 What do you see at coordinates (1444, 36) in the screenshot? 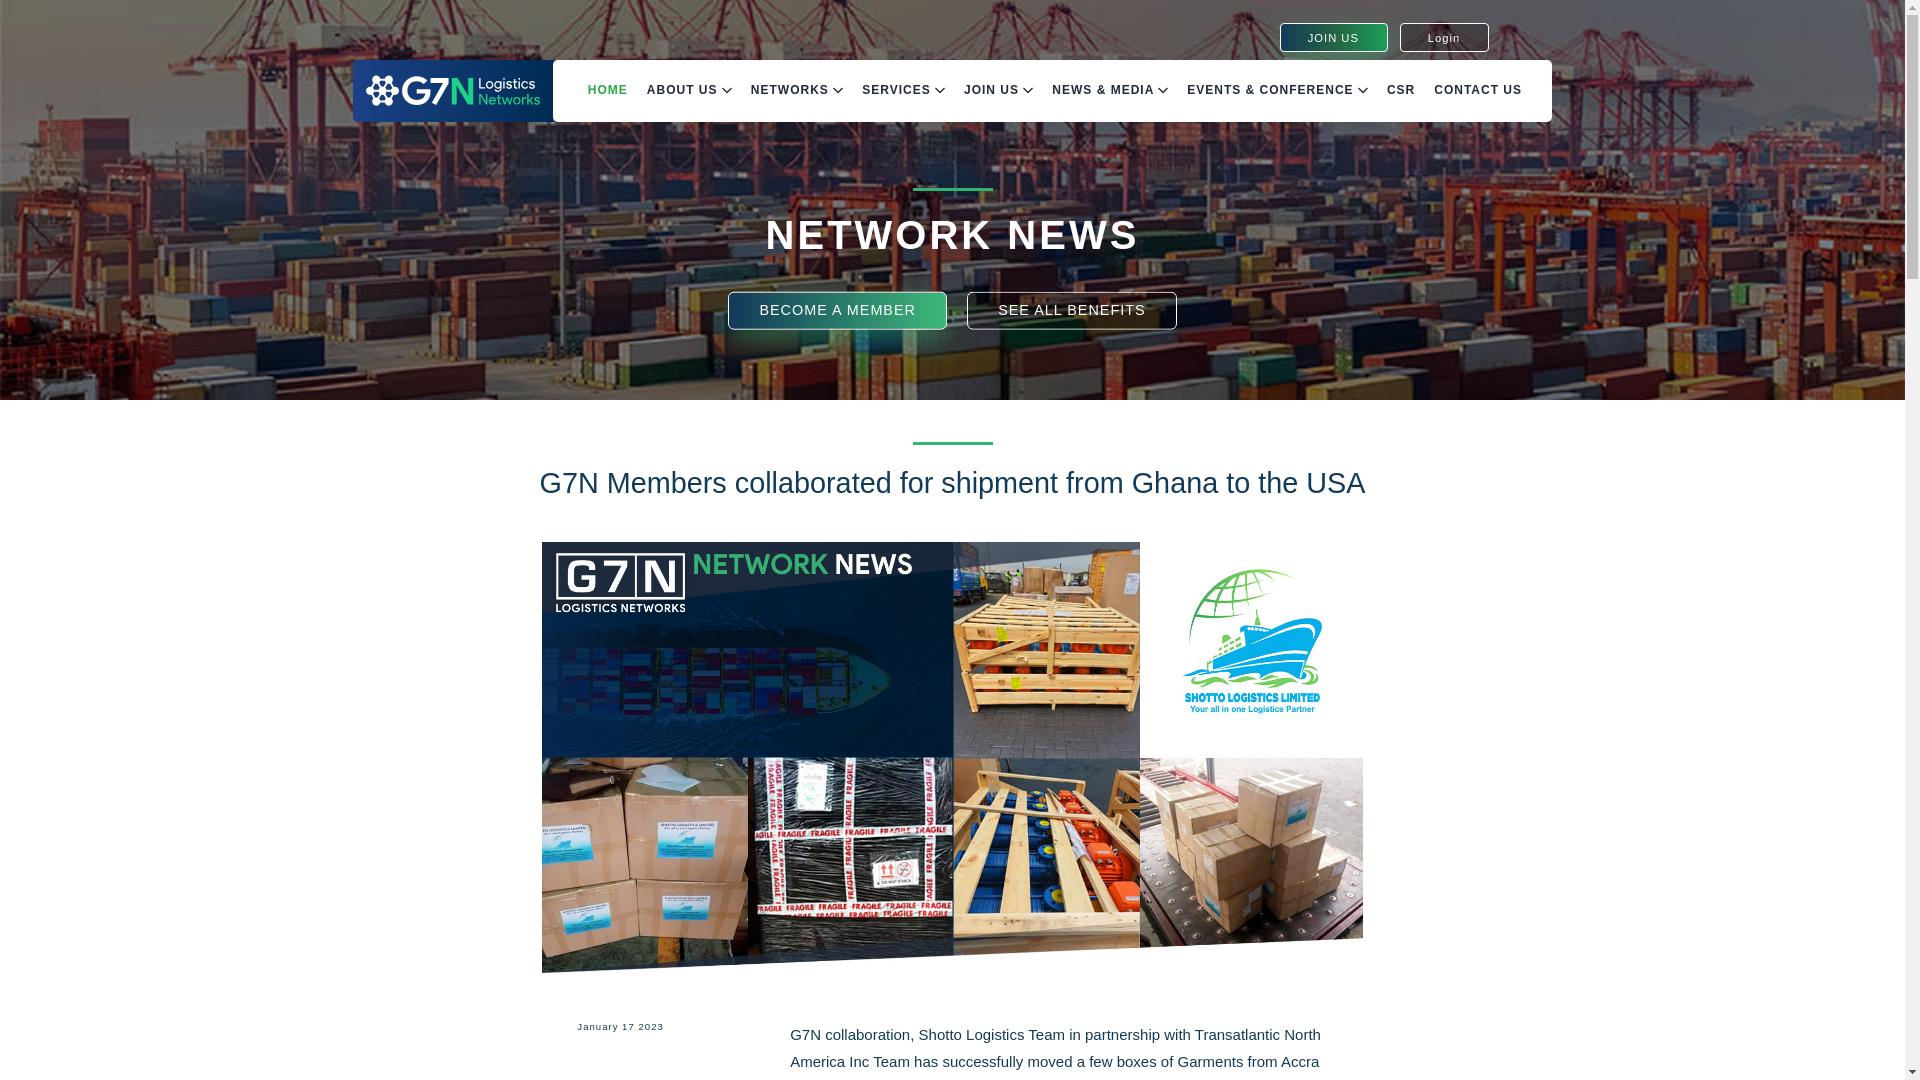
I see `Login` at bounding box center [1444, 36].